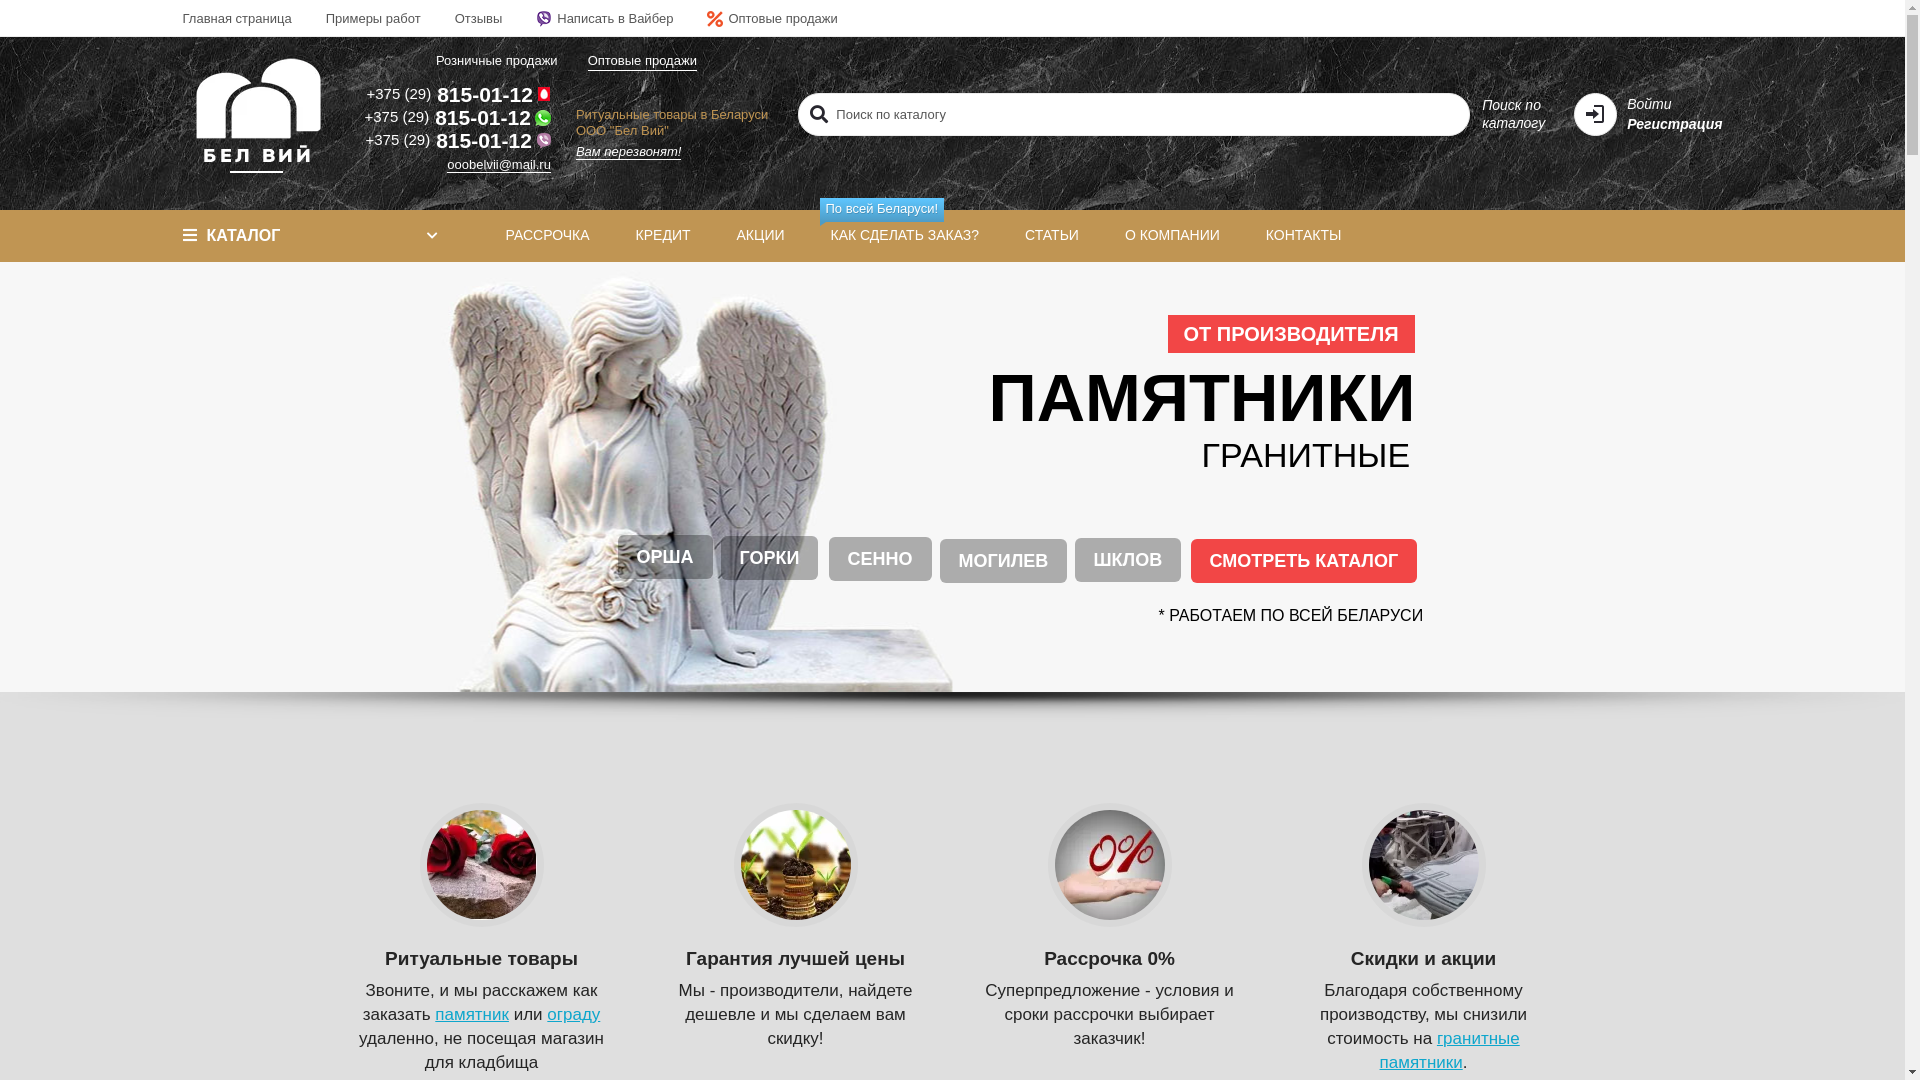  I want to click on +375 (29)
815-01-12, so click(457, 140).